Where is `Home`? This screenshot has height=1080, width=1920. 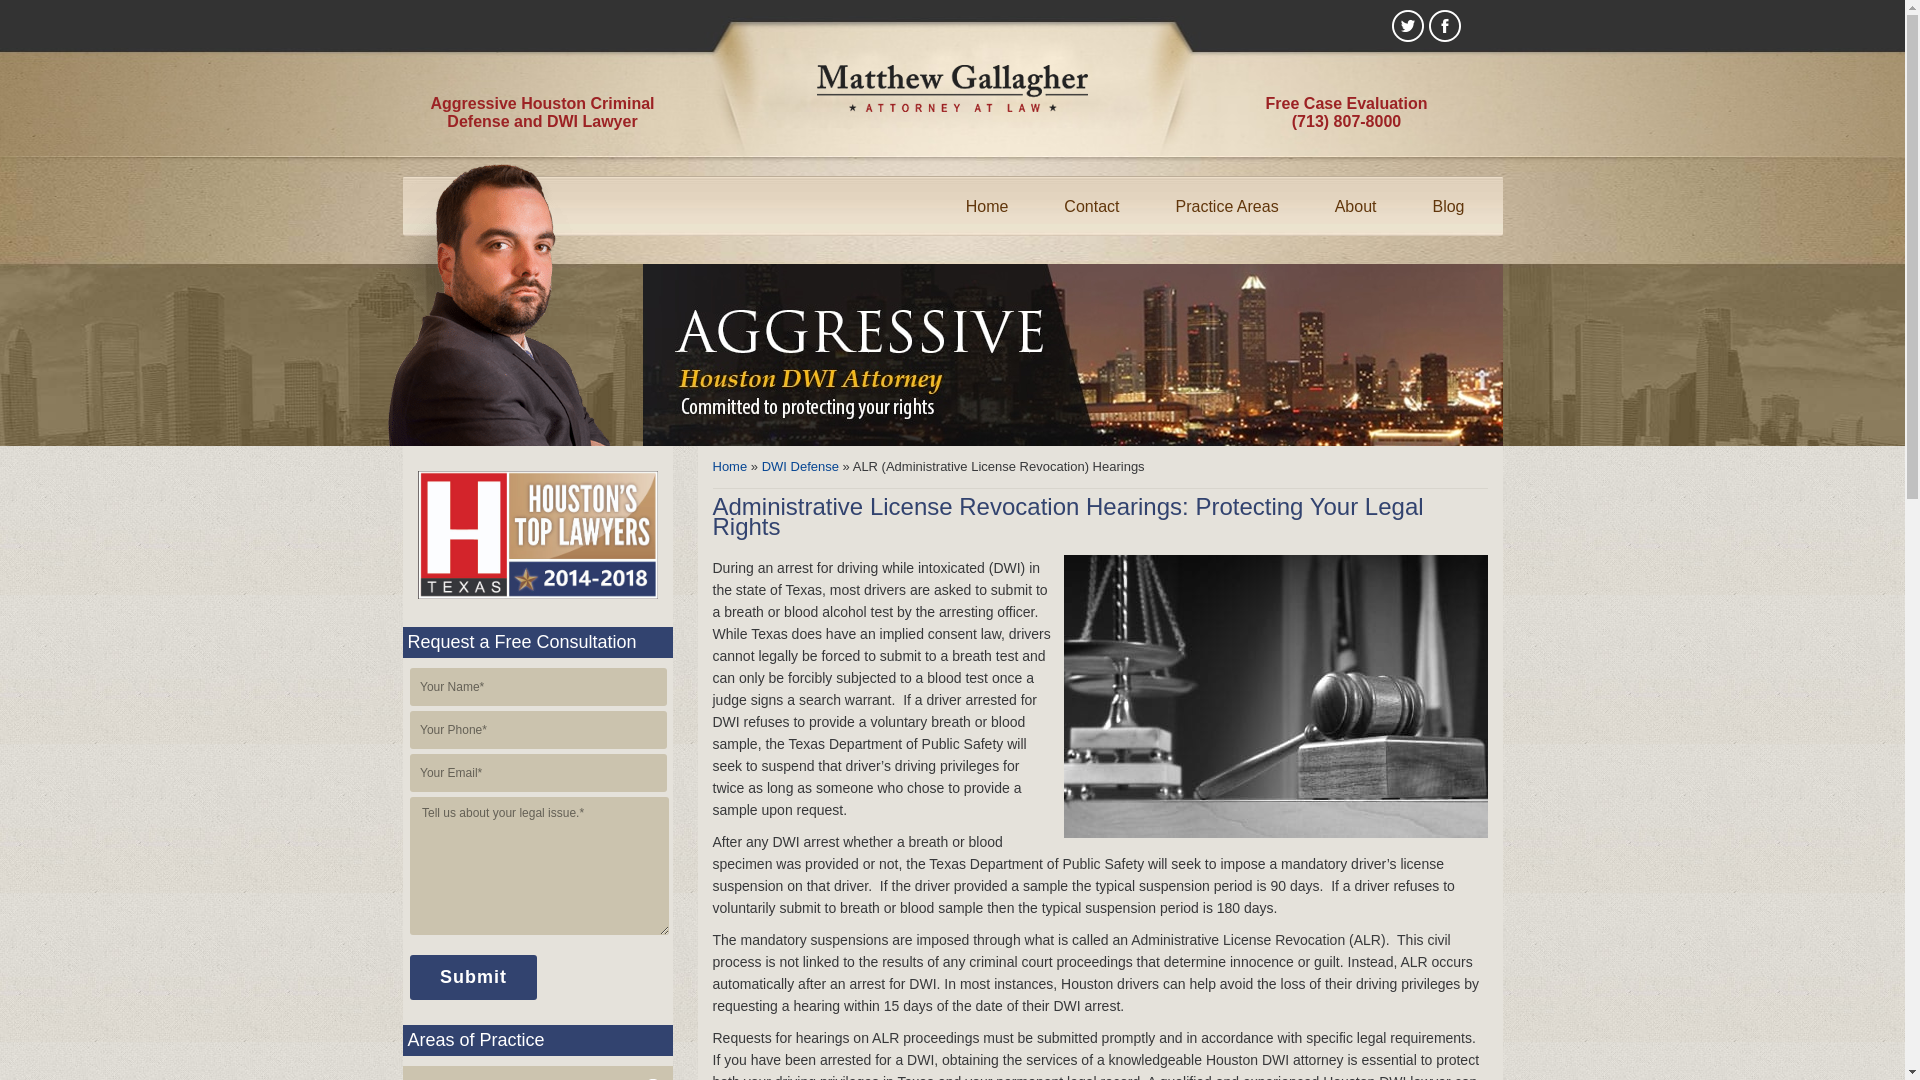
Home is located at coordinates (988, 206).